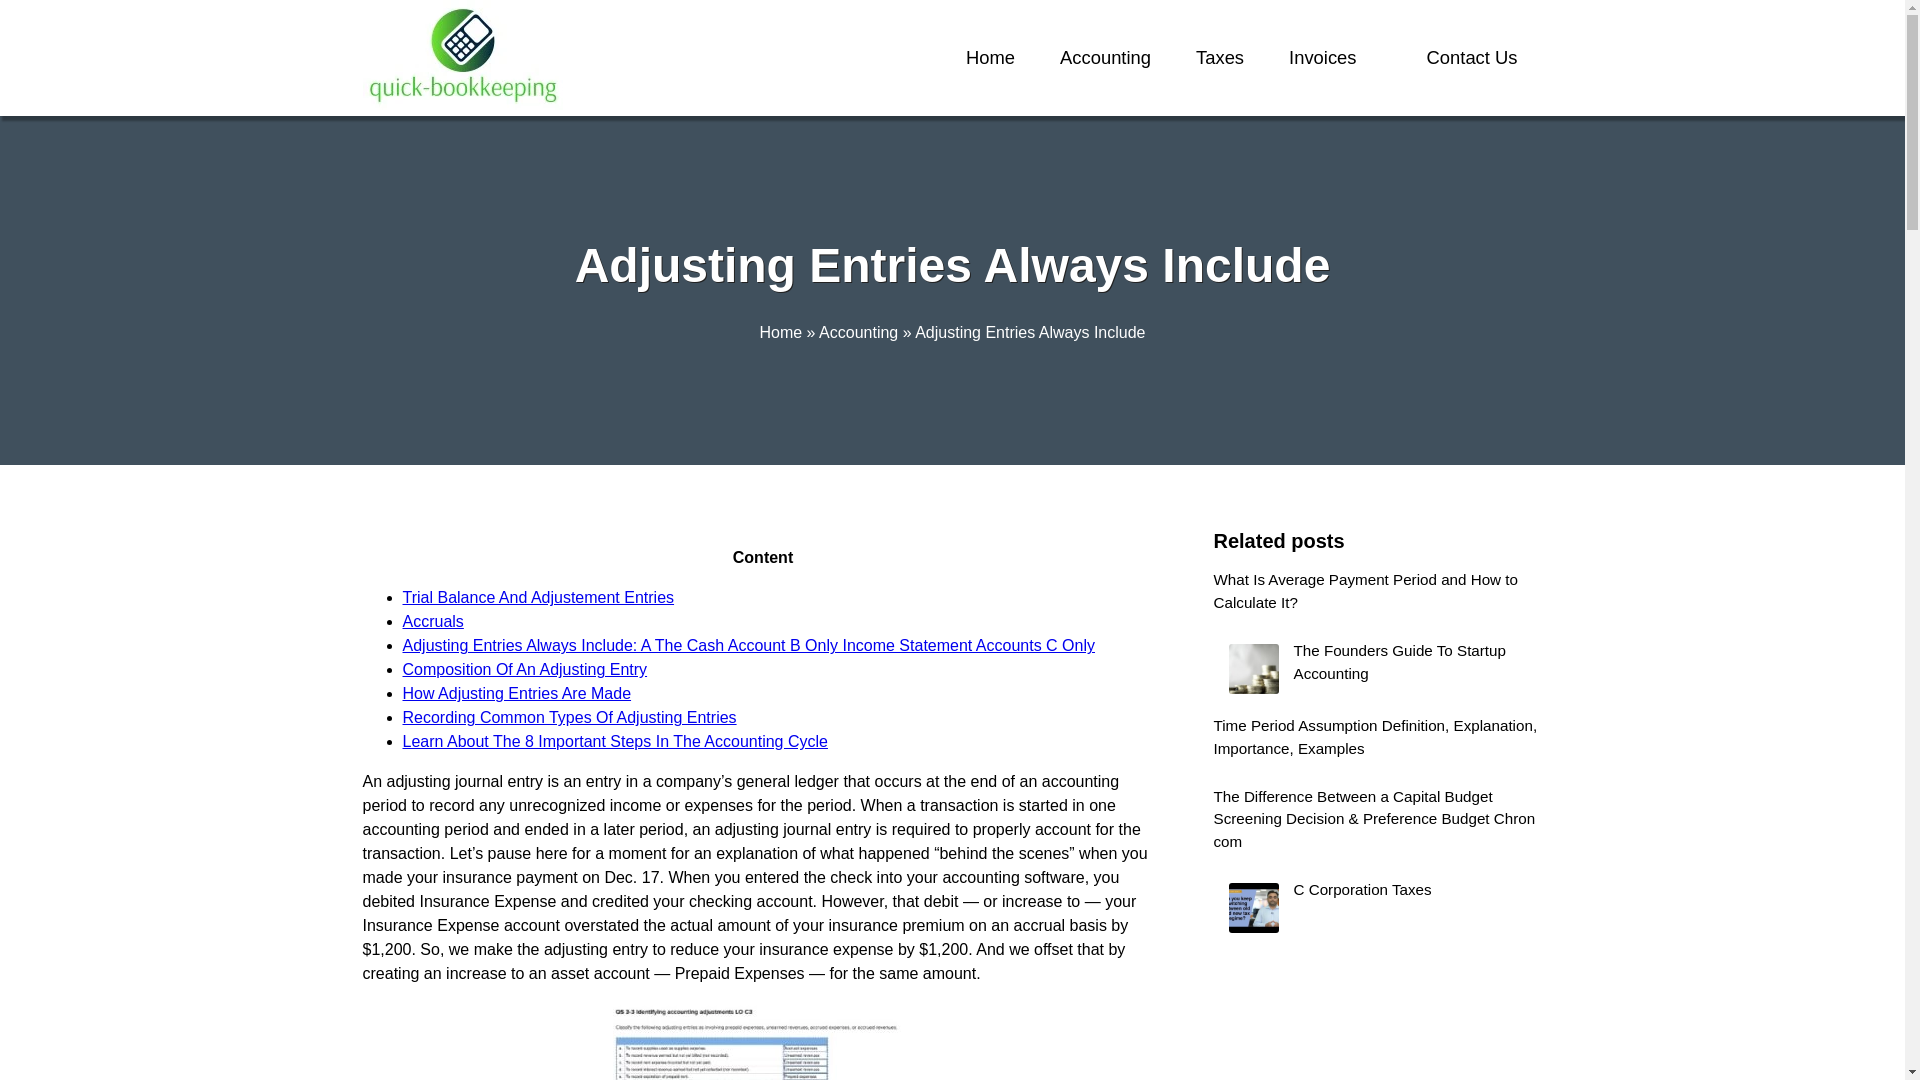  What do you see at coordinates (432, 621) in the screenshot?
I see `Accruals` at bounding box center [432, 621].